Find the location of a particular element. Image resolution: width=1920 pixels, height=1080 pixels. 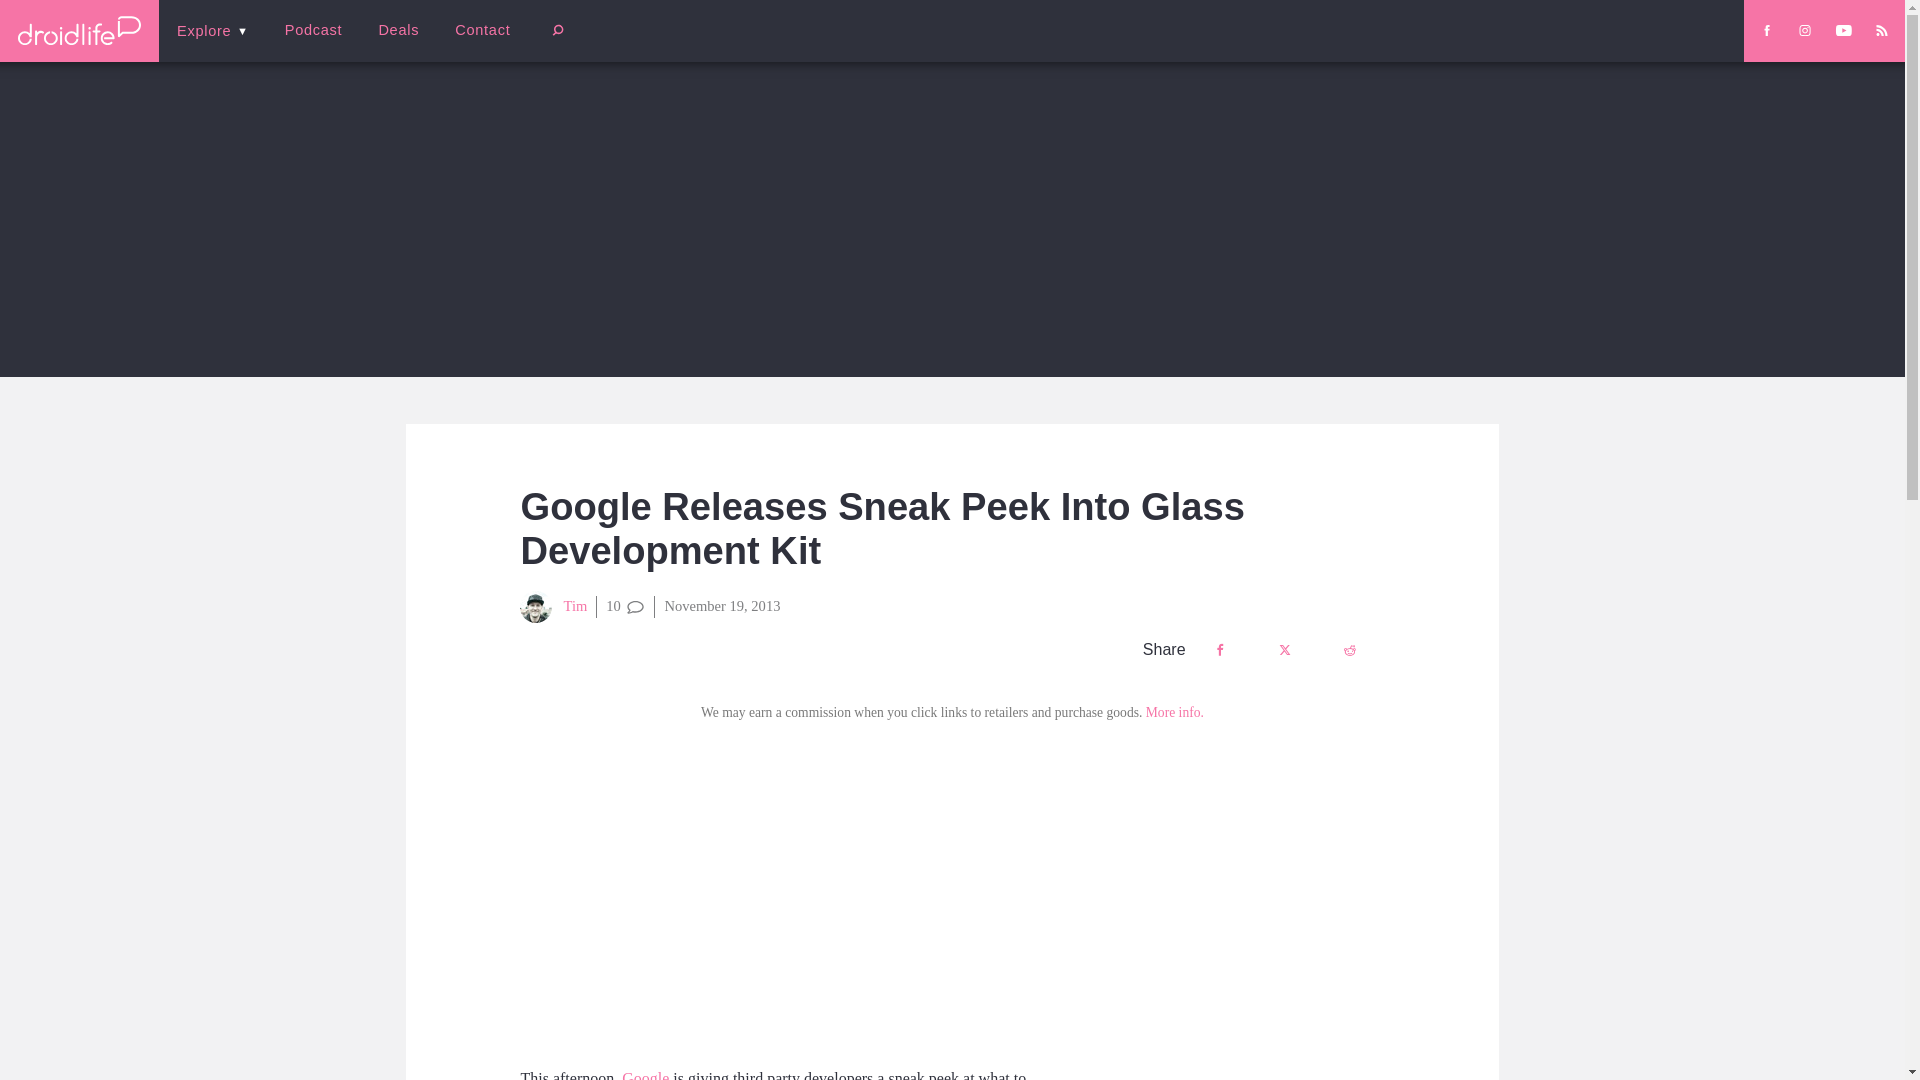

Explore is located at coordinates (212, 30).